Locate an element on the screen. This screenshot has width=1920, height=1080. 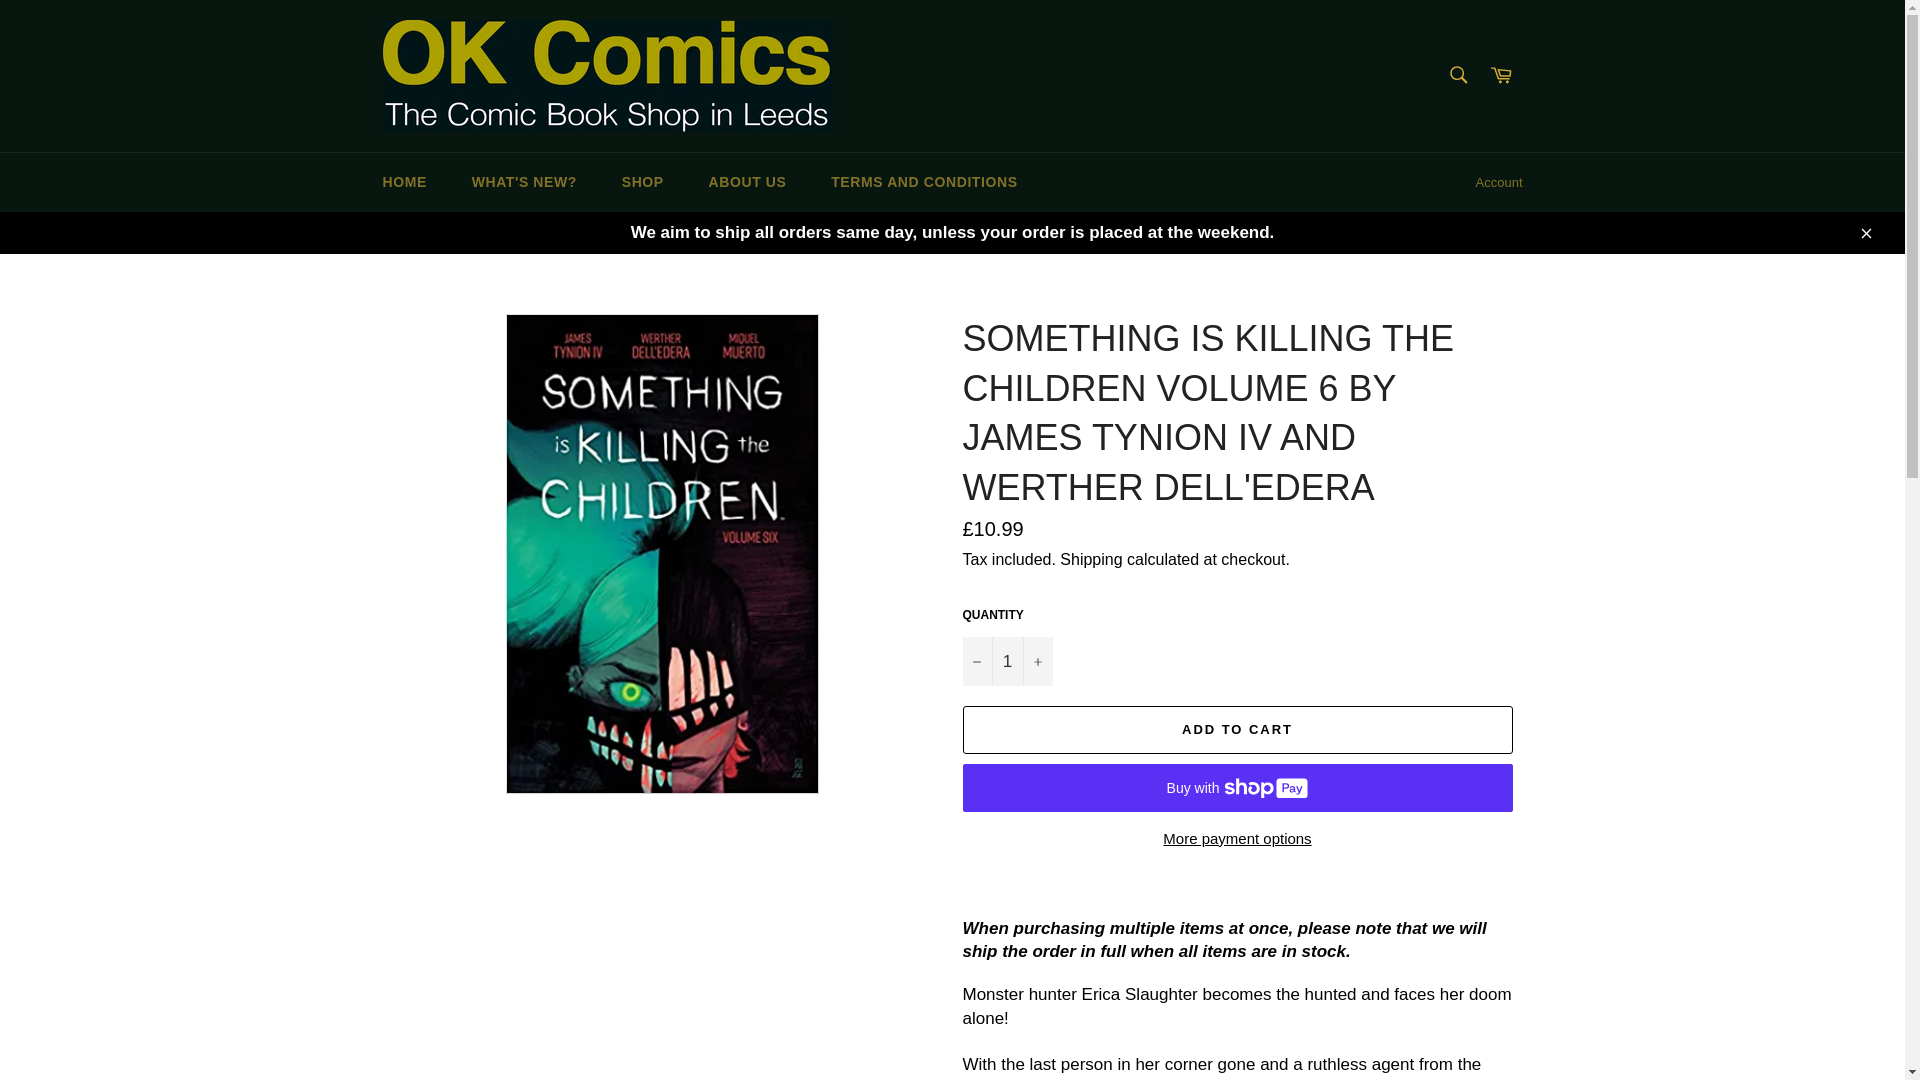
TERMS AND CONDITIONS is located at coordinates (923, 182).